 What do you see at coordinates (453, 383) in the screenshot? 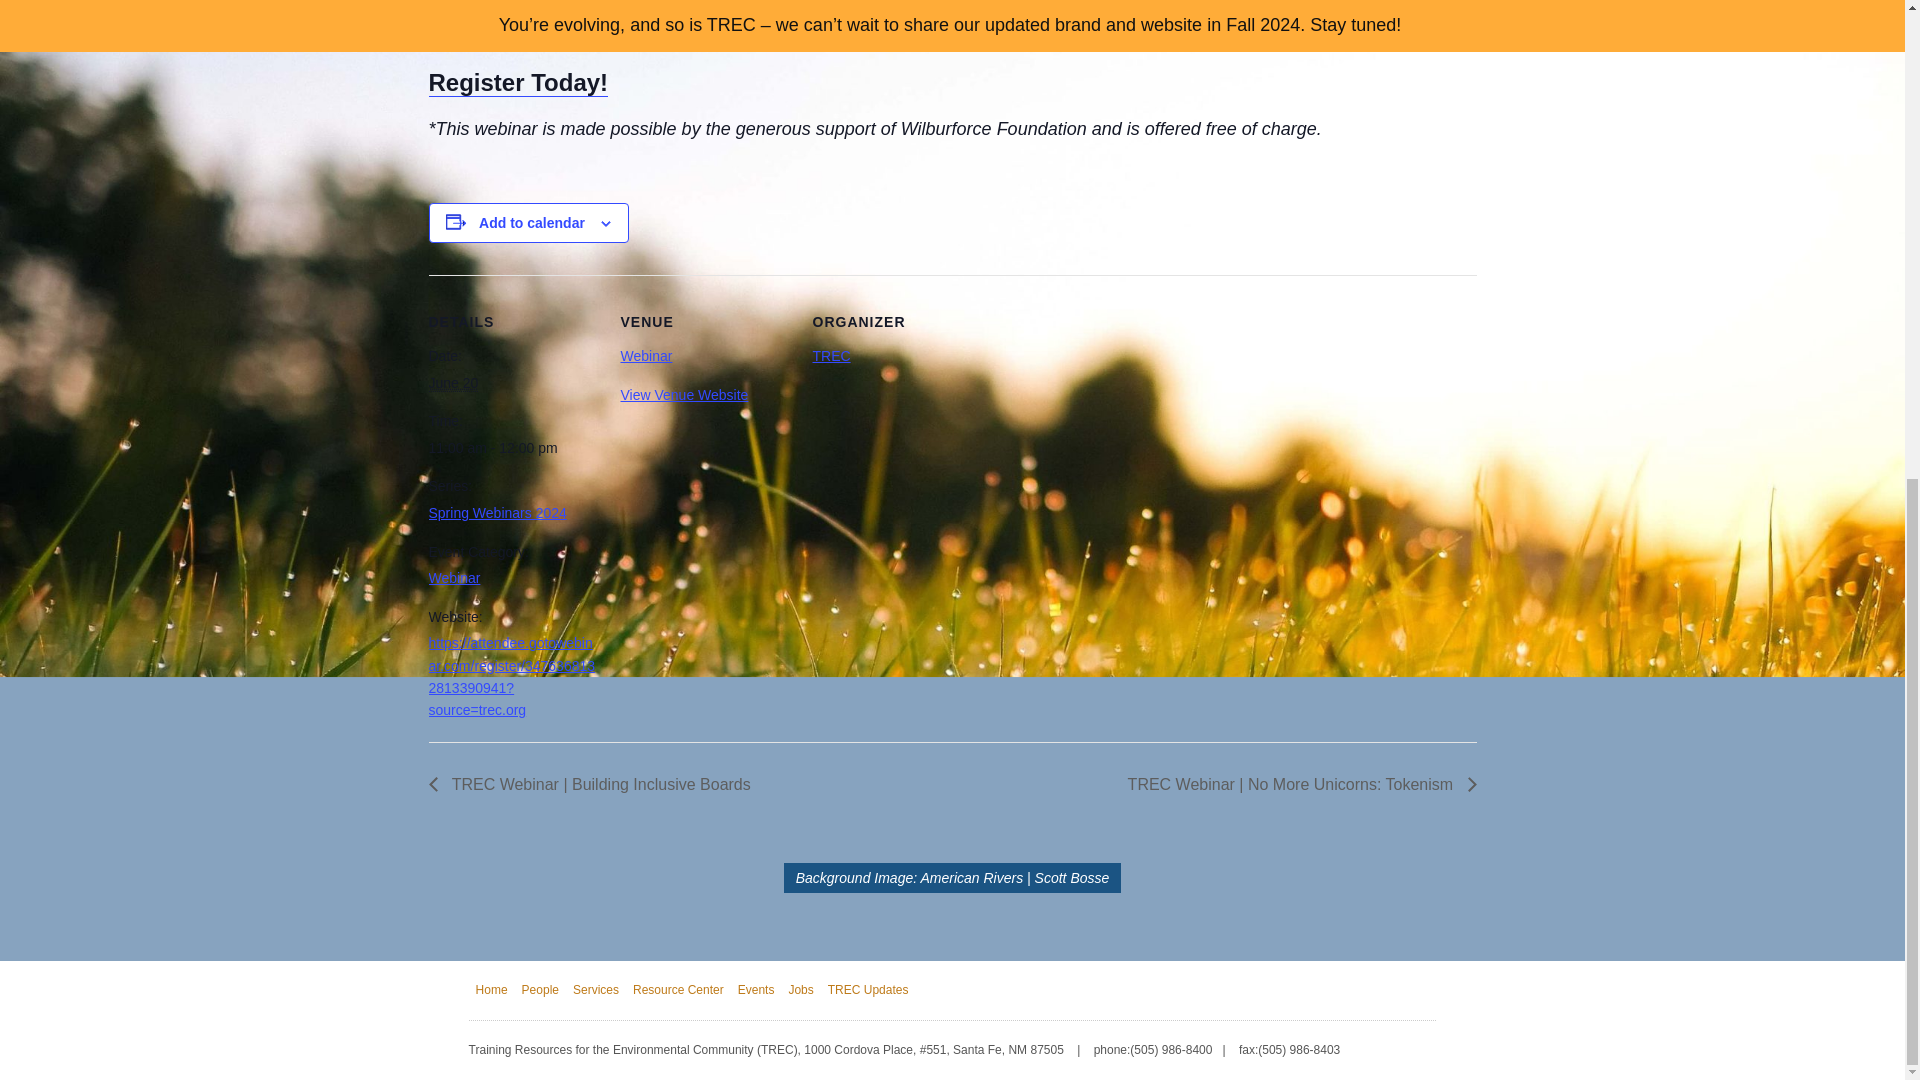
I see `2024-06-20` at bounding box center [453, 383].